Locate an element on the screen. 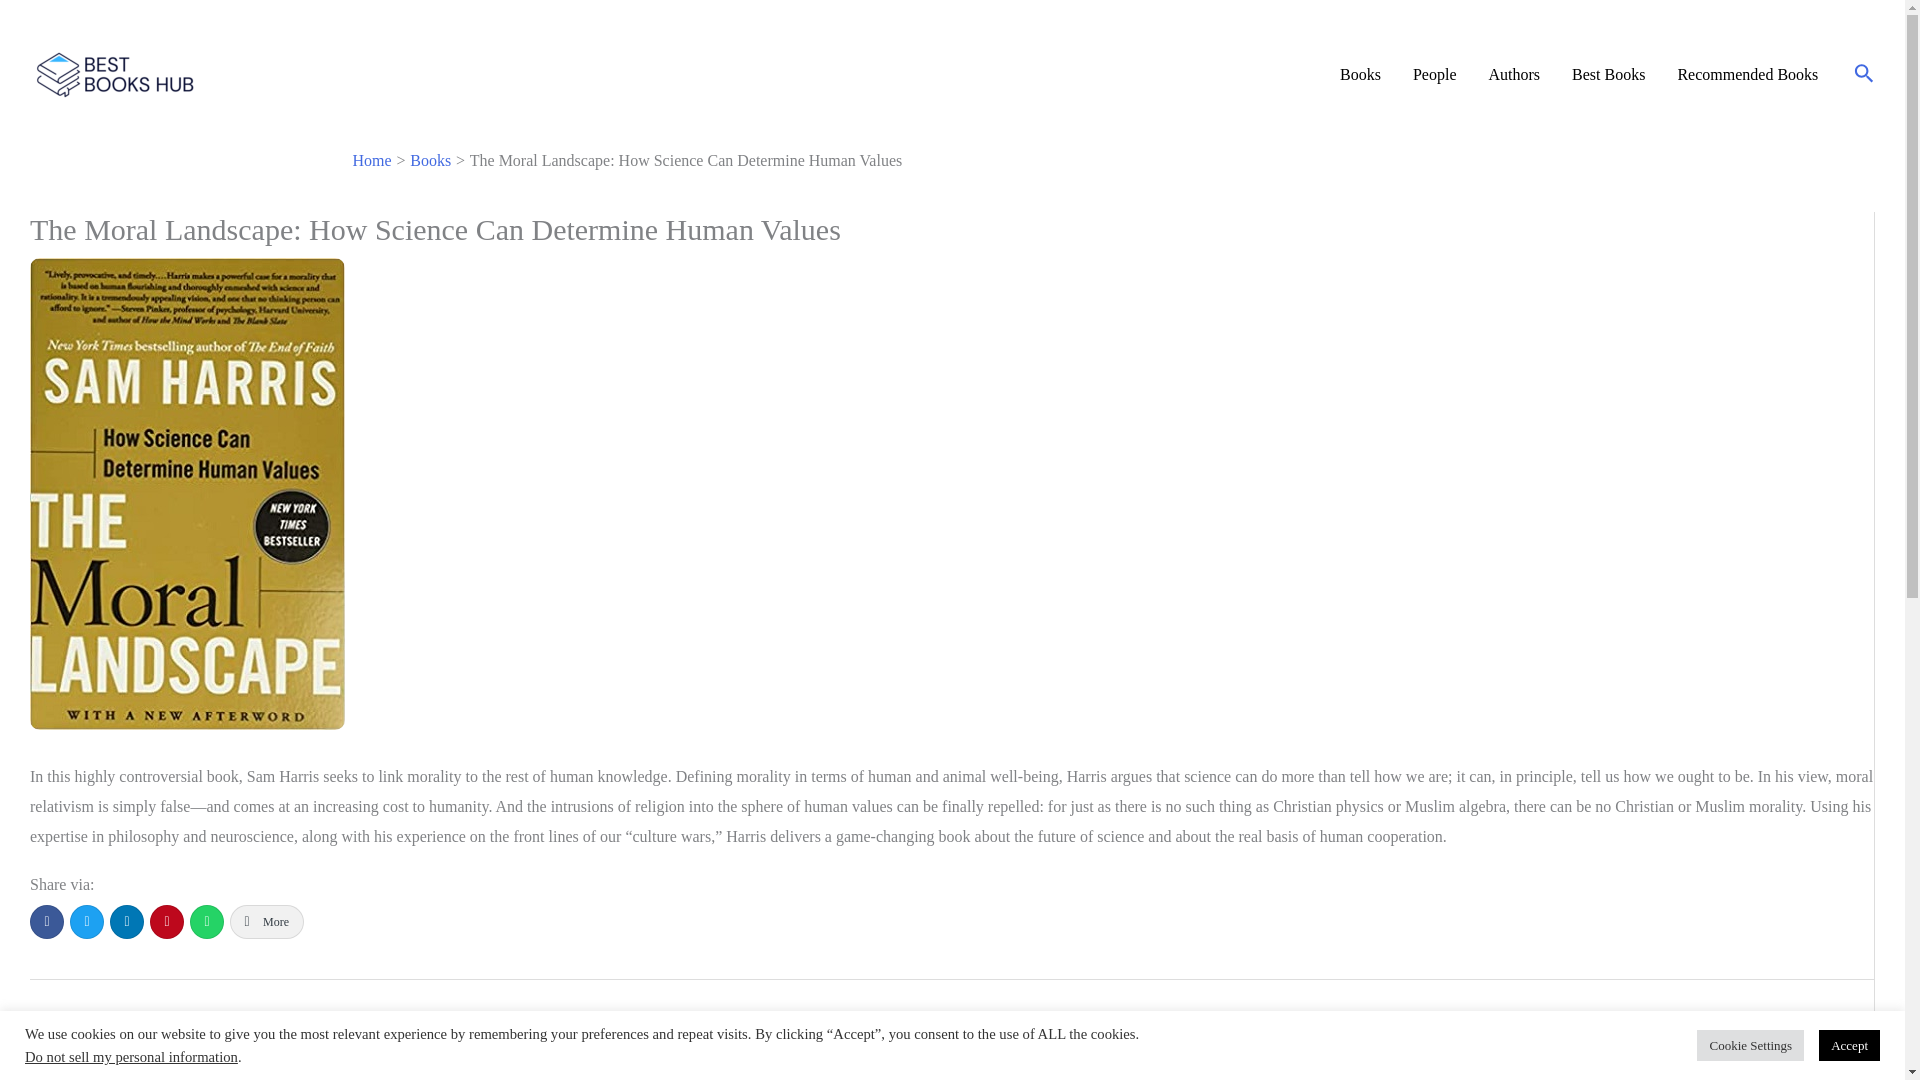 This screenshot has height=1080, width=1920. Letter to a Christian Nation is located at coordinates (1826, 1032).